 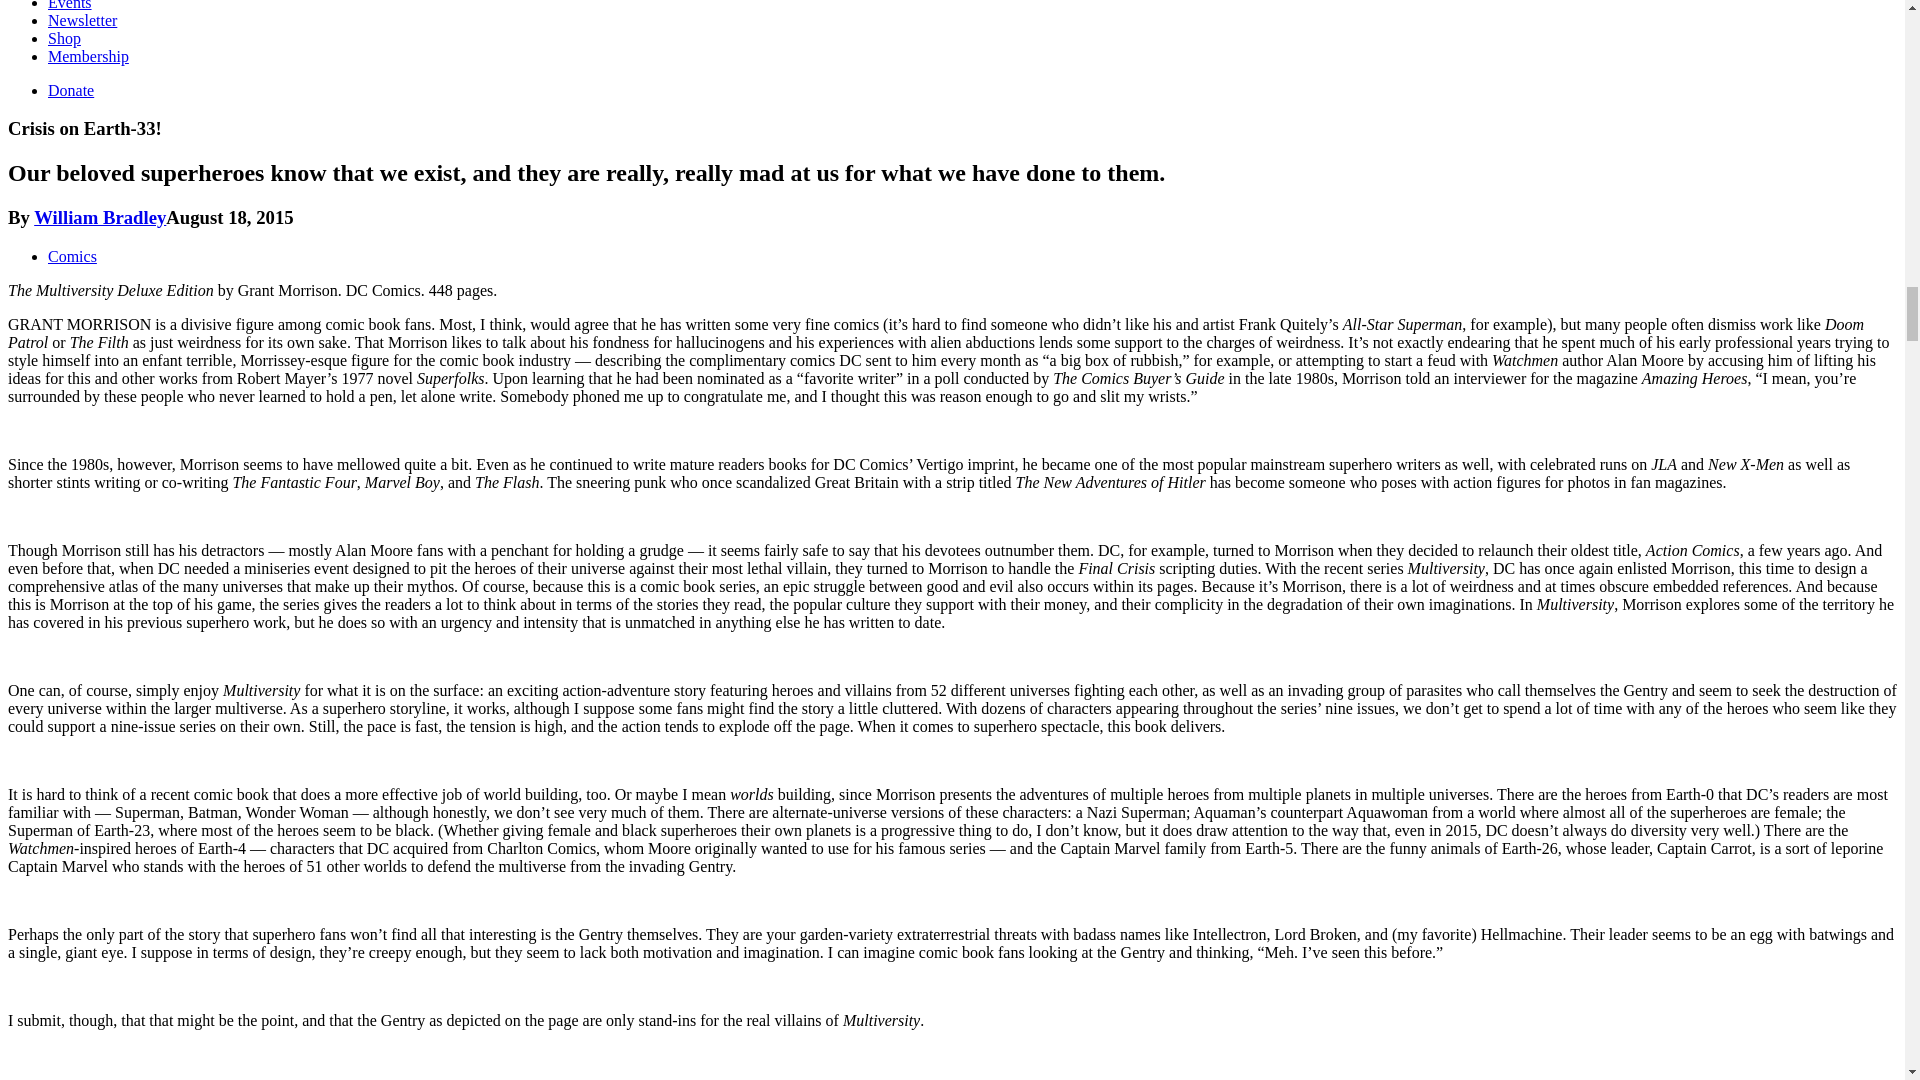 What do you see at coordinates (88, 56) in the screenshot?
I see `Membership` at bounding box center [88, 56].